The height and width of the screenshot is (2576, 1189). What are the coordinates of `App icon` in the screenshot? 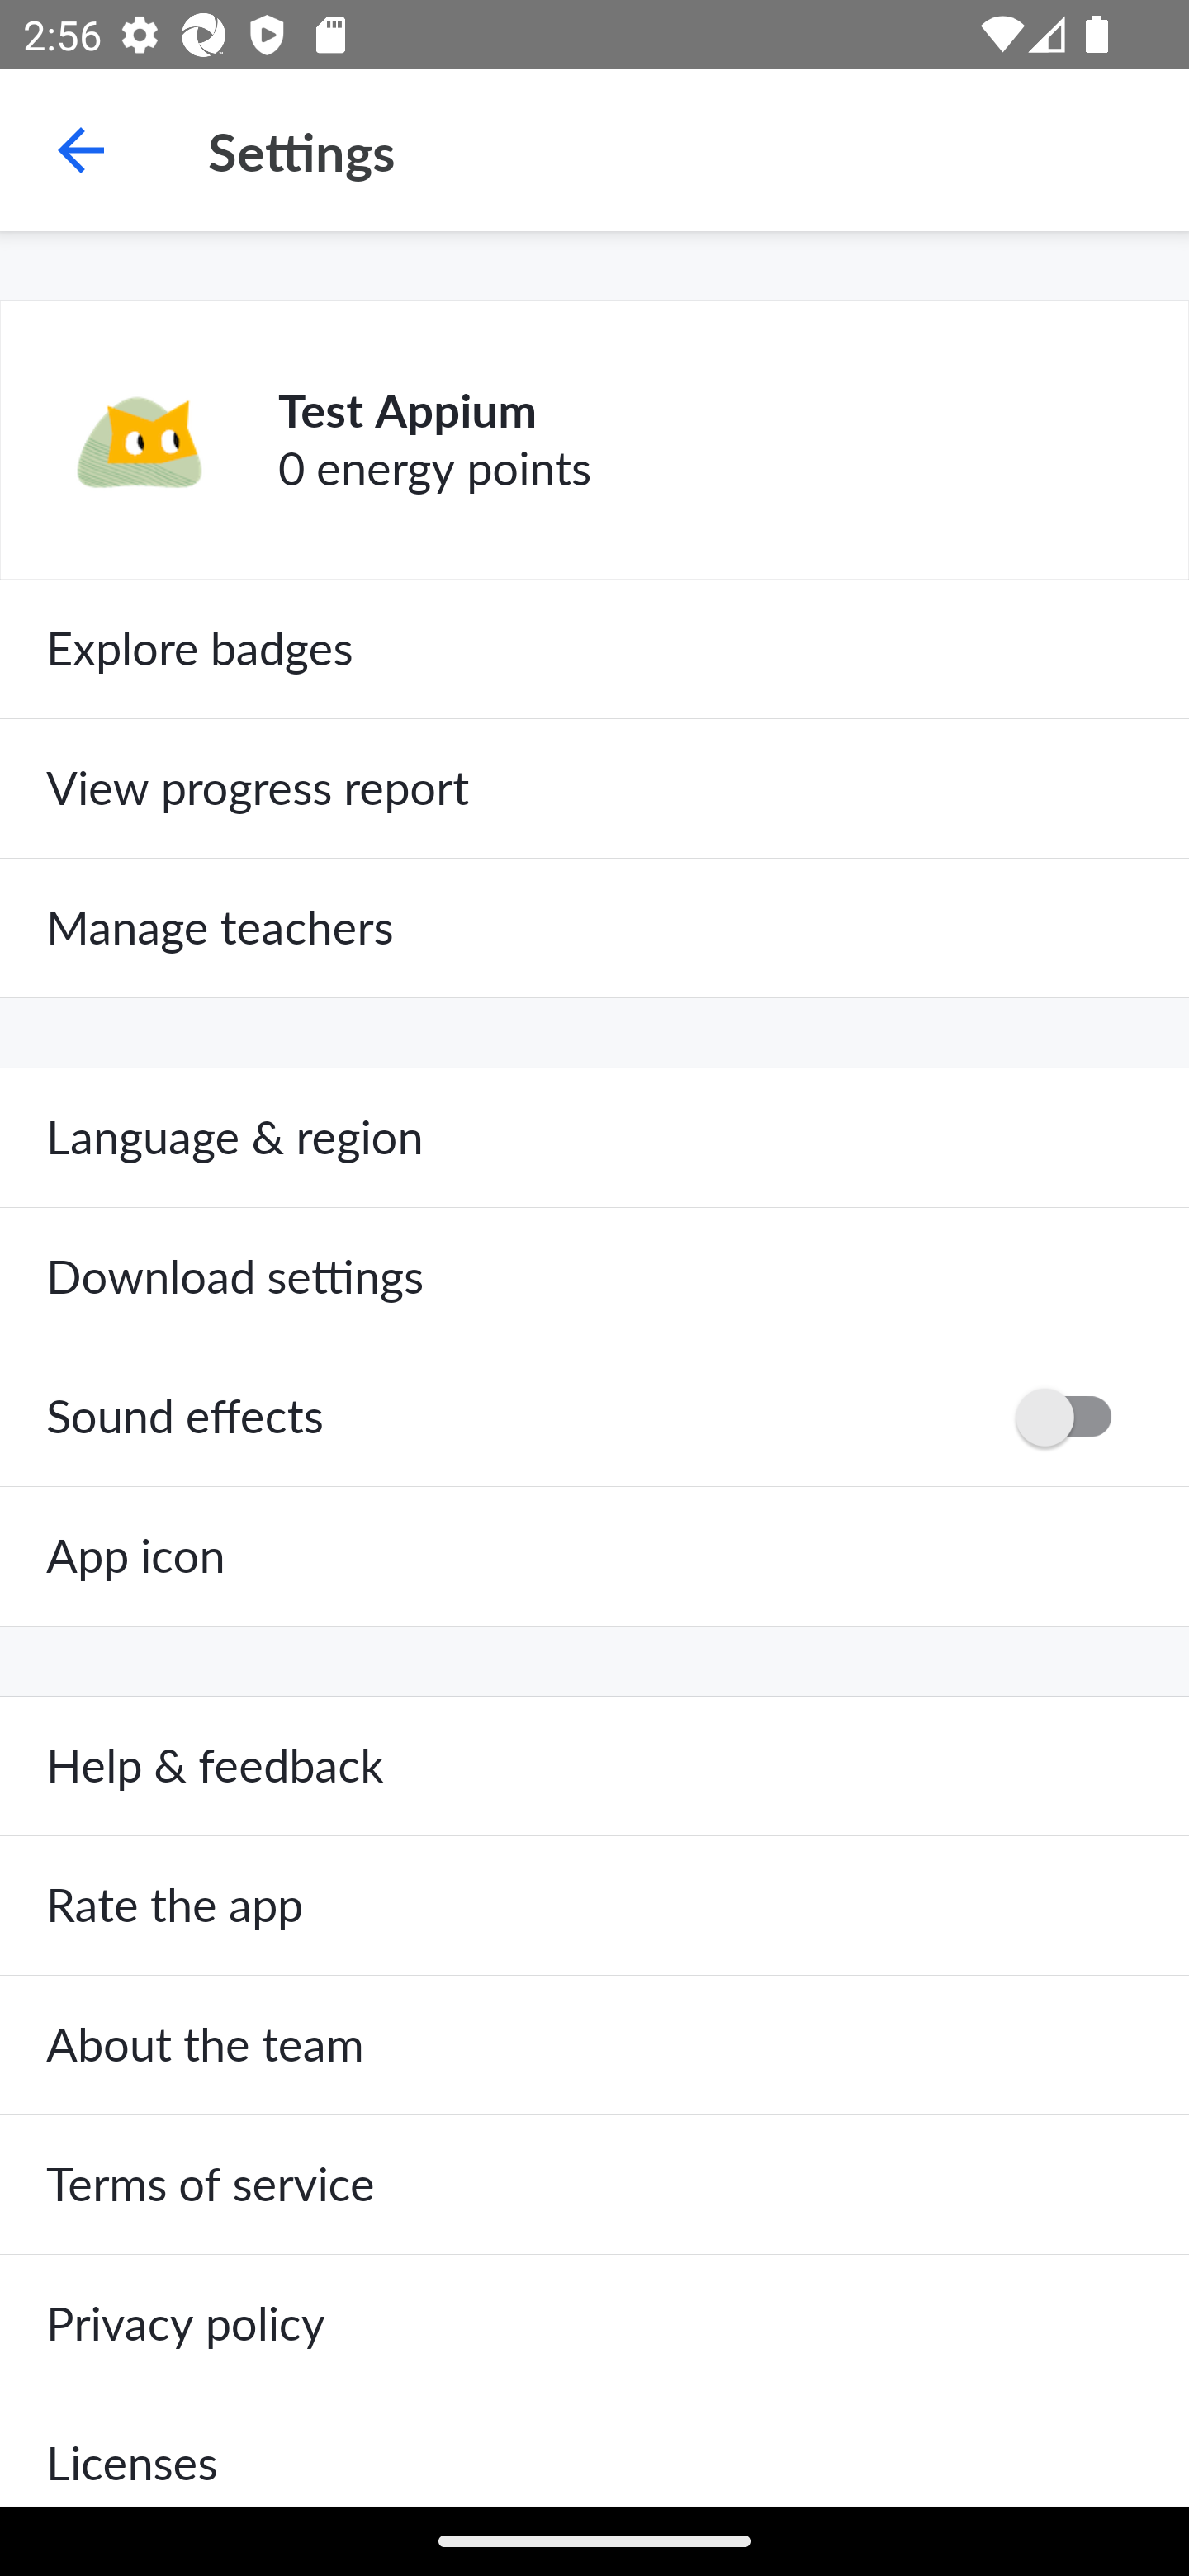 It's located at (594, 1556).